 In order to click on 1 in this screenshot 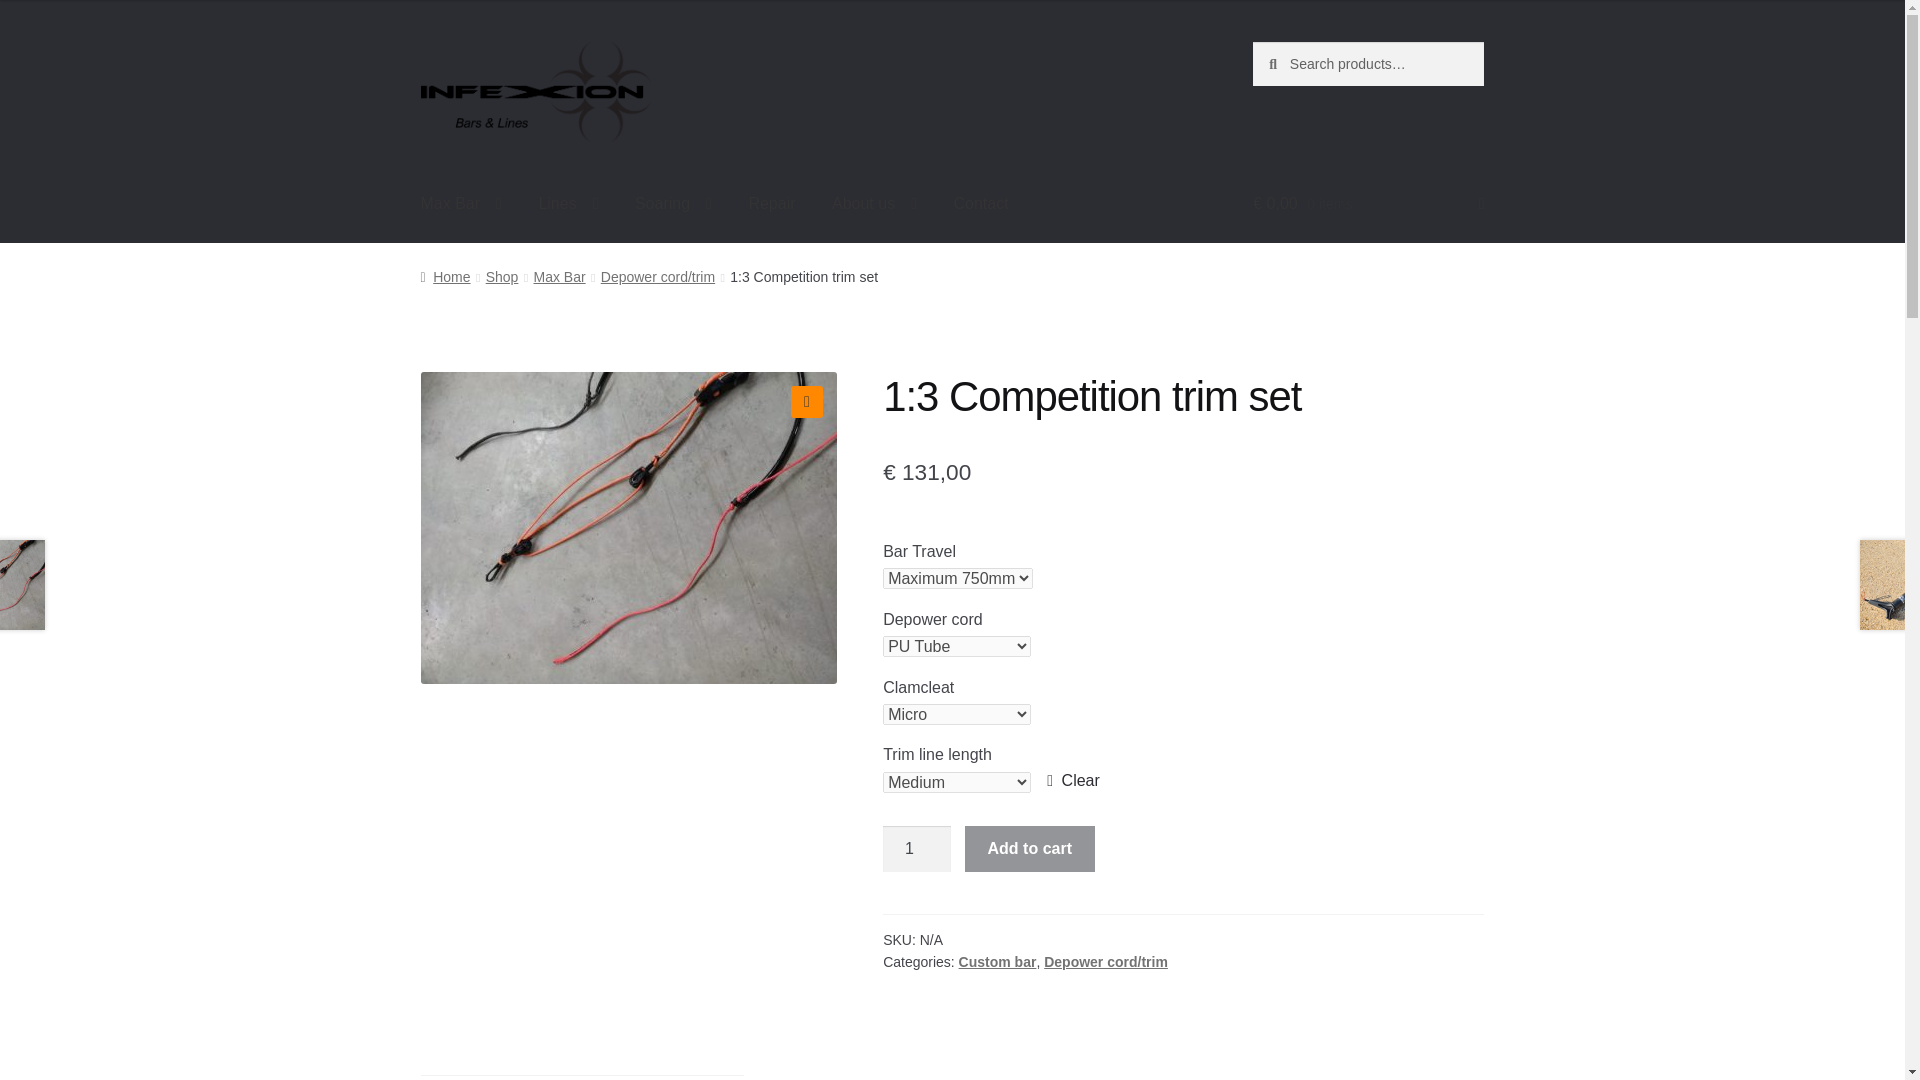, I will do `click(916, 848)`.